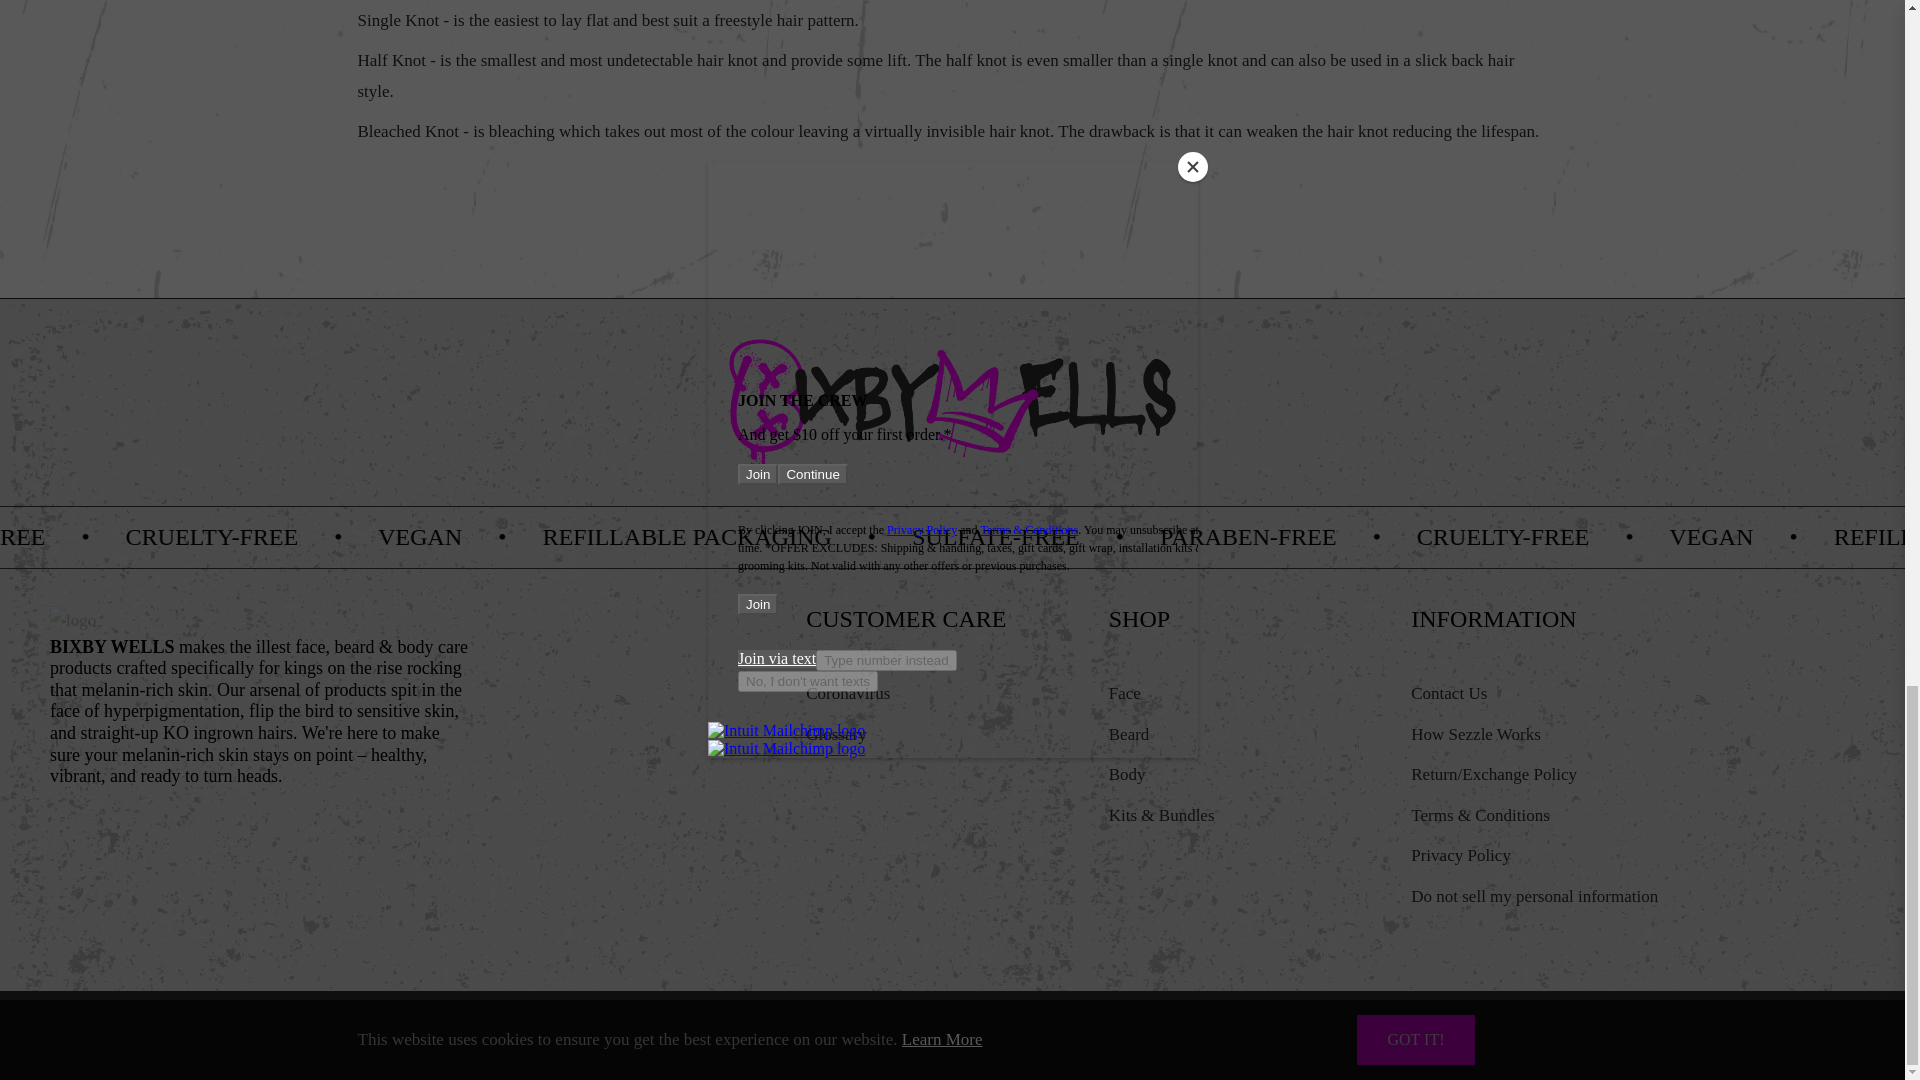 Image resolution: width=1920 pixels, height=1080 pixels. Describe the element at coordinates (1476, 734) in the screenshot. I see `How Sezzle Works` at that location.